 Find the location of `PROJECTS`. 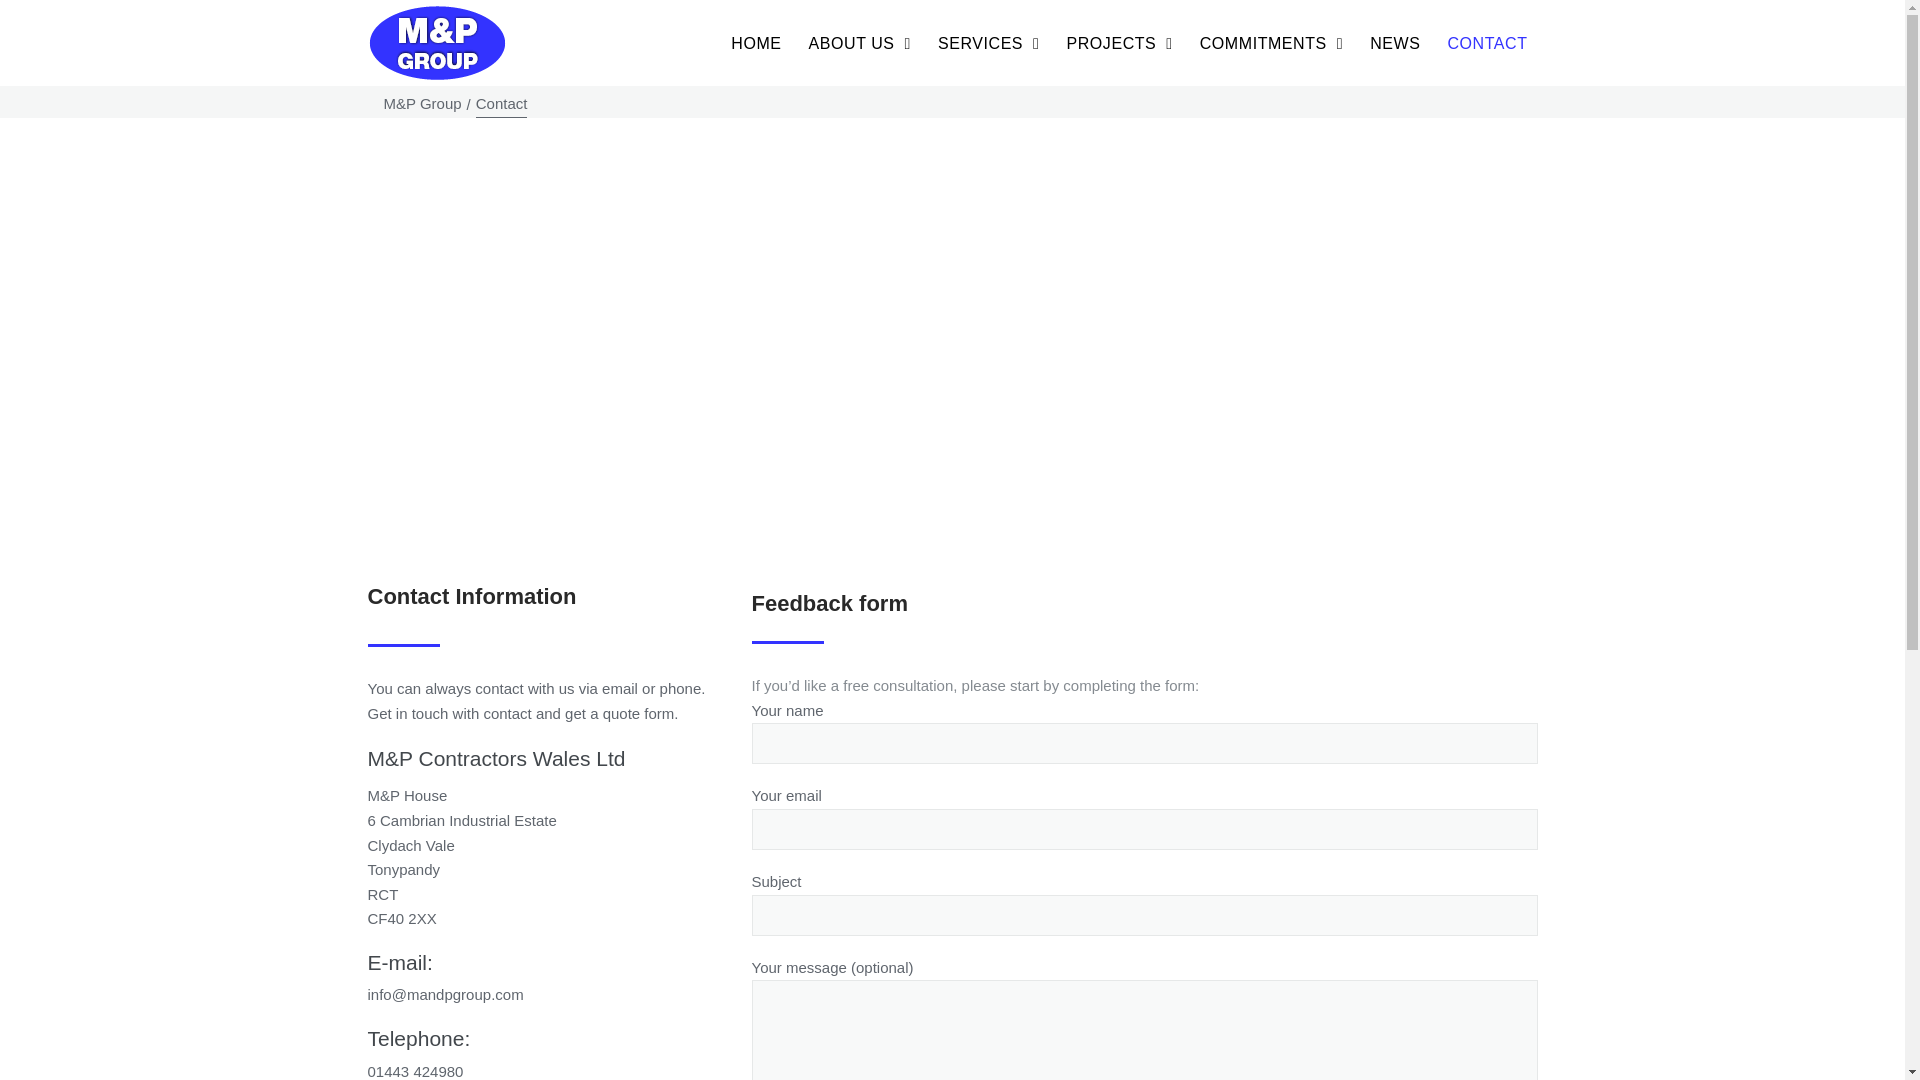

PROJECTS is located at coordinates (1118, 43).